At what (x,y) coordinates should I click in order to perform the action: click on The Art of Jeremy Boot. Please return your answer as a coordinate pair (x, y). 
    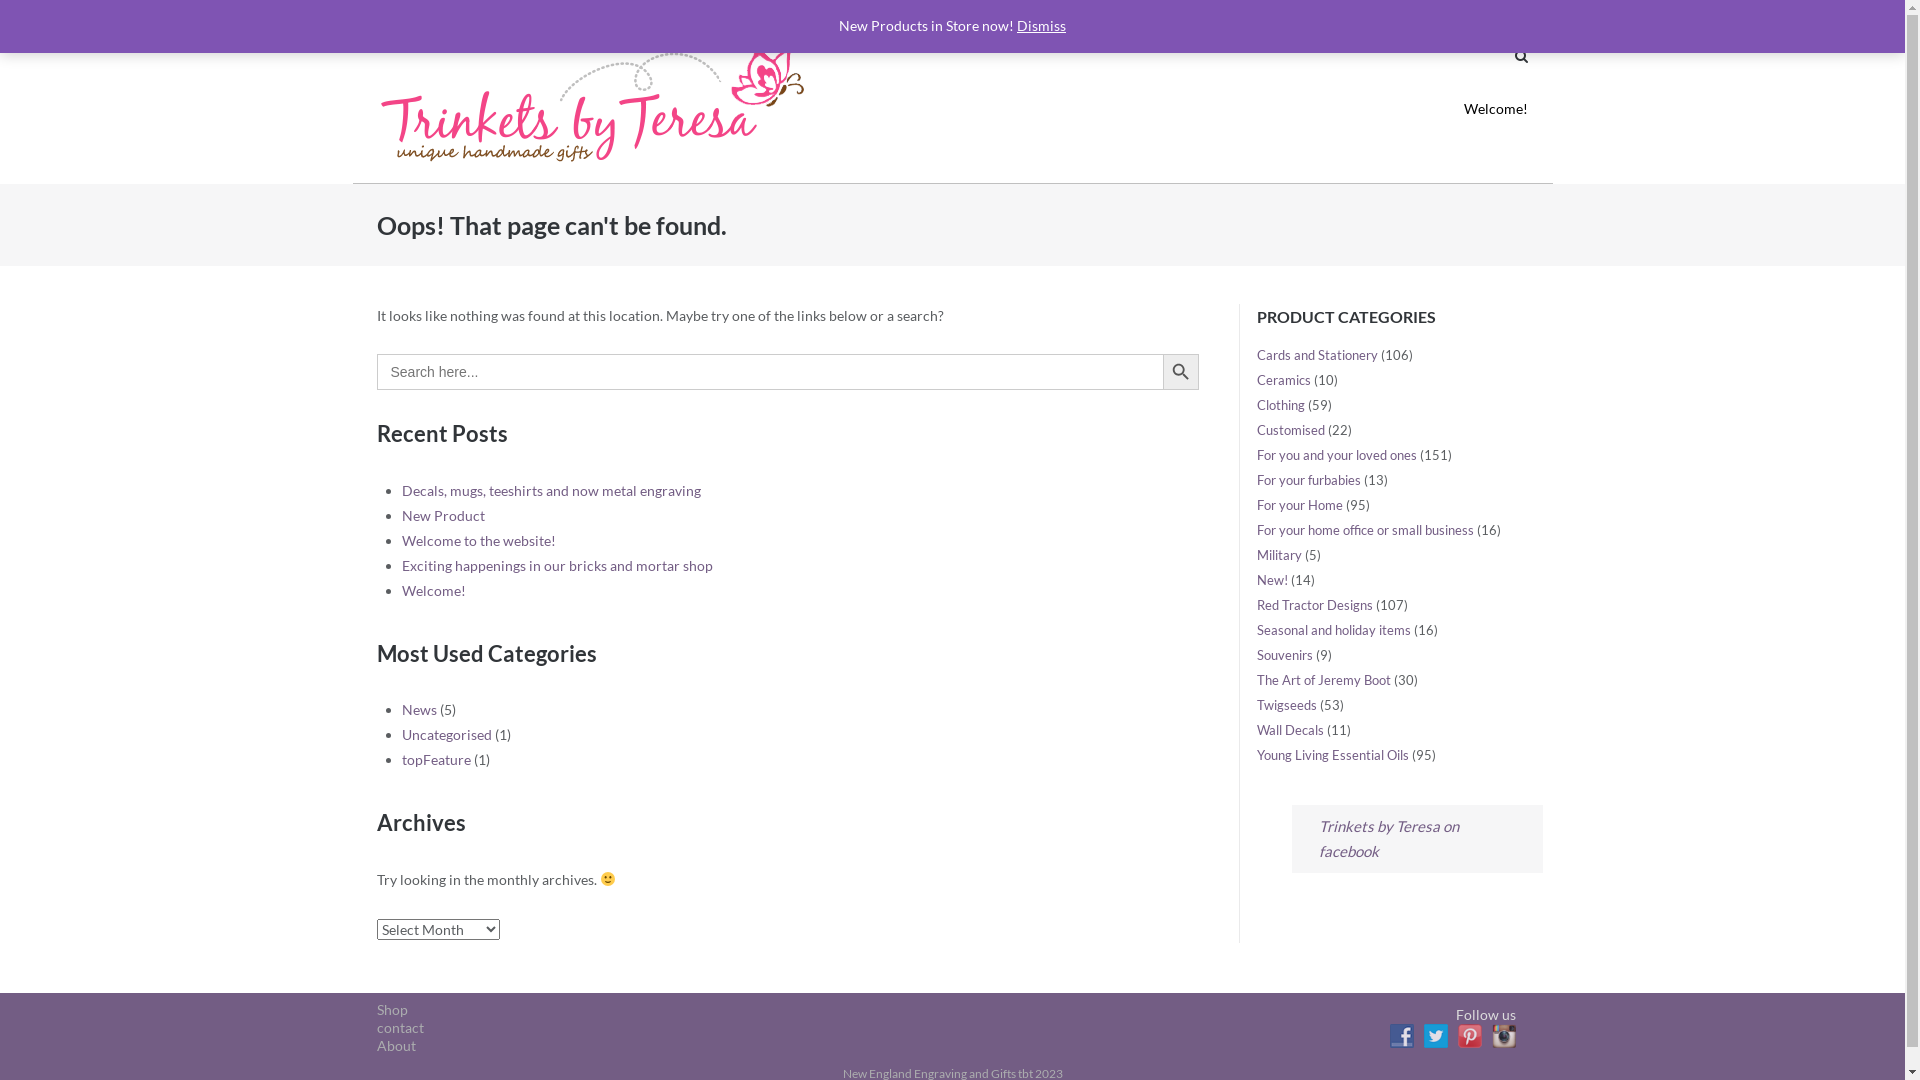
    Looking at the image, I should click on (1324, 680).